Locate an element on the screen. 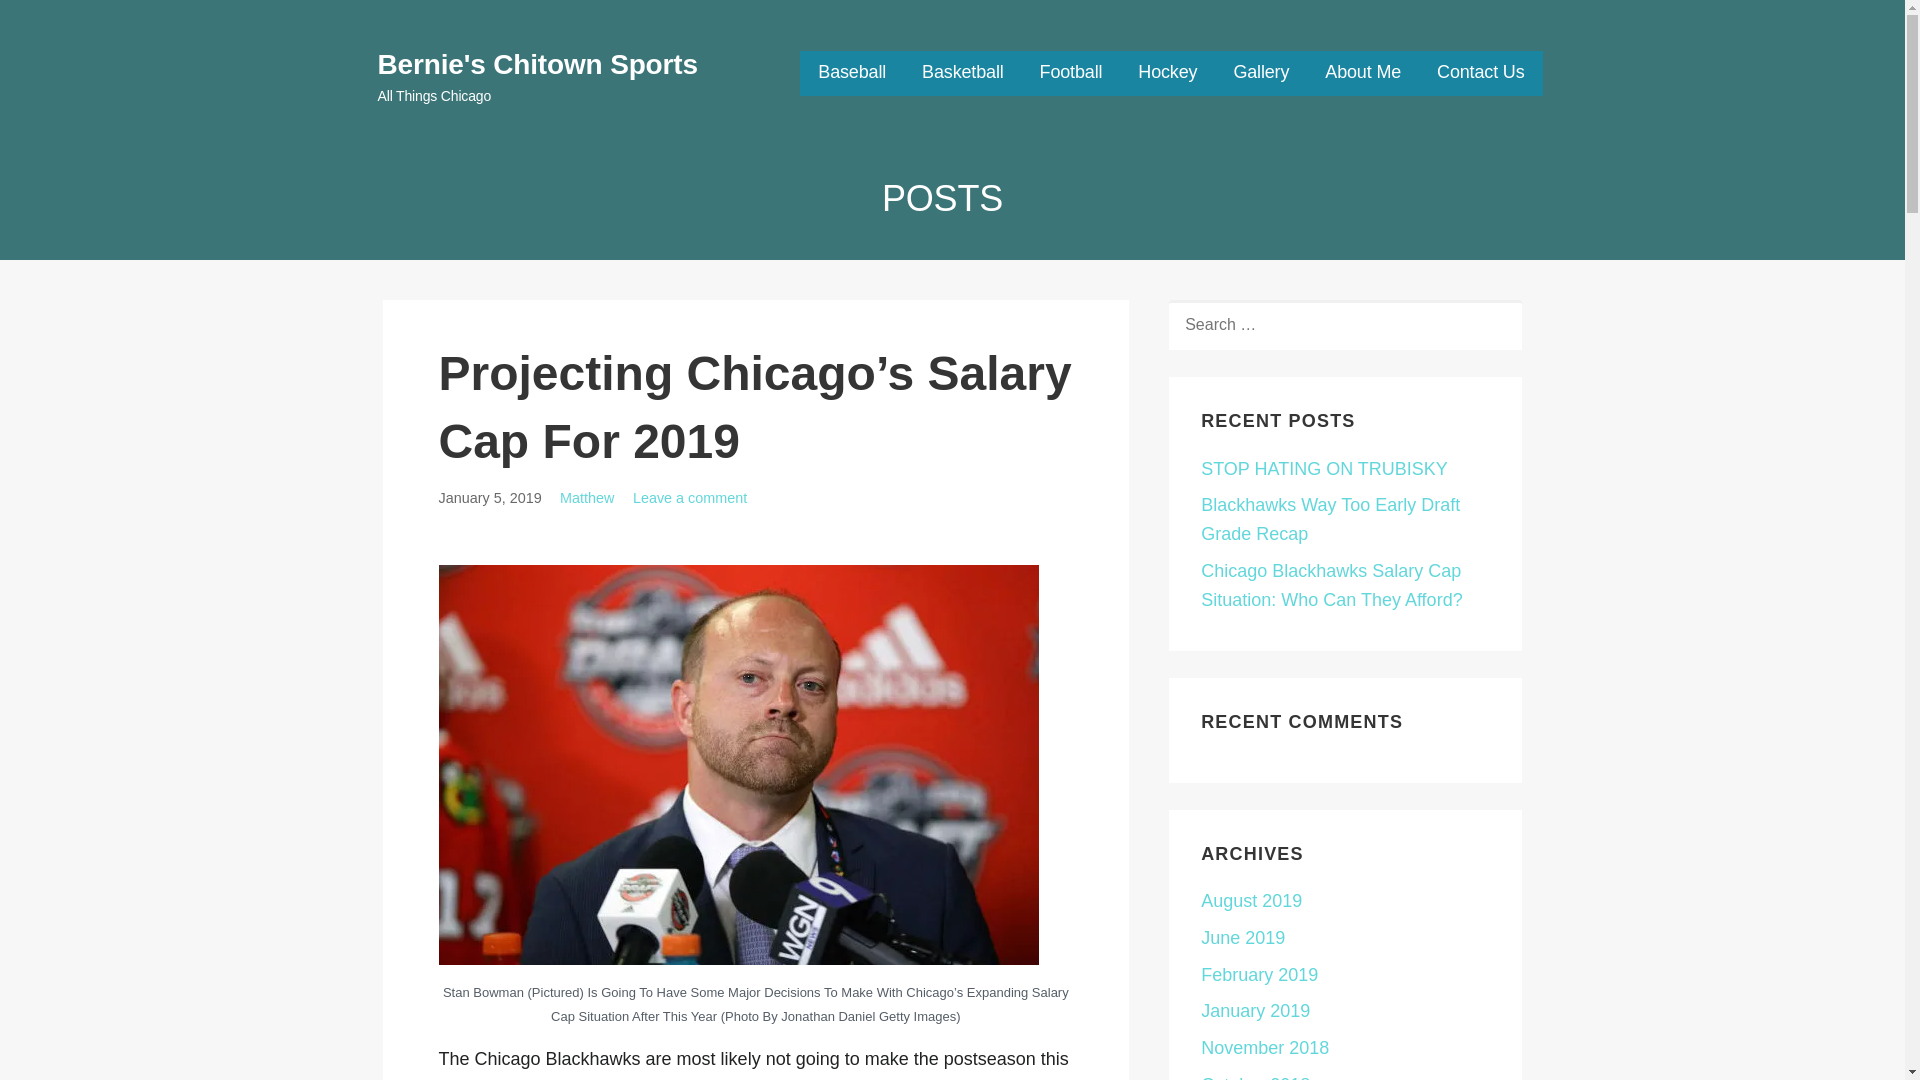  Bernie's Chitown Sports is located at coordinates (538, 64).